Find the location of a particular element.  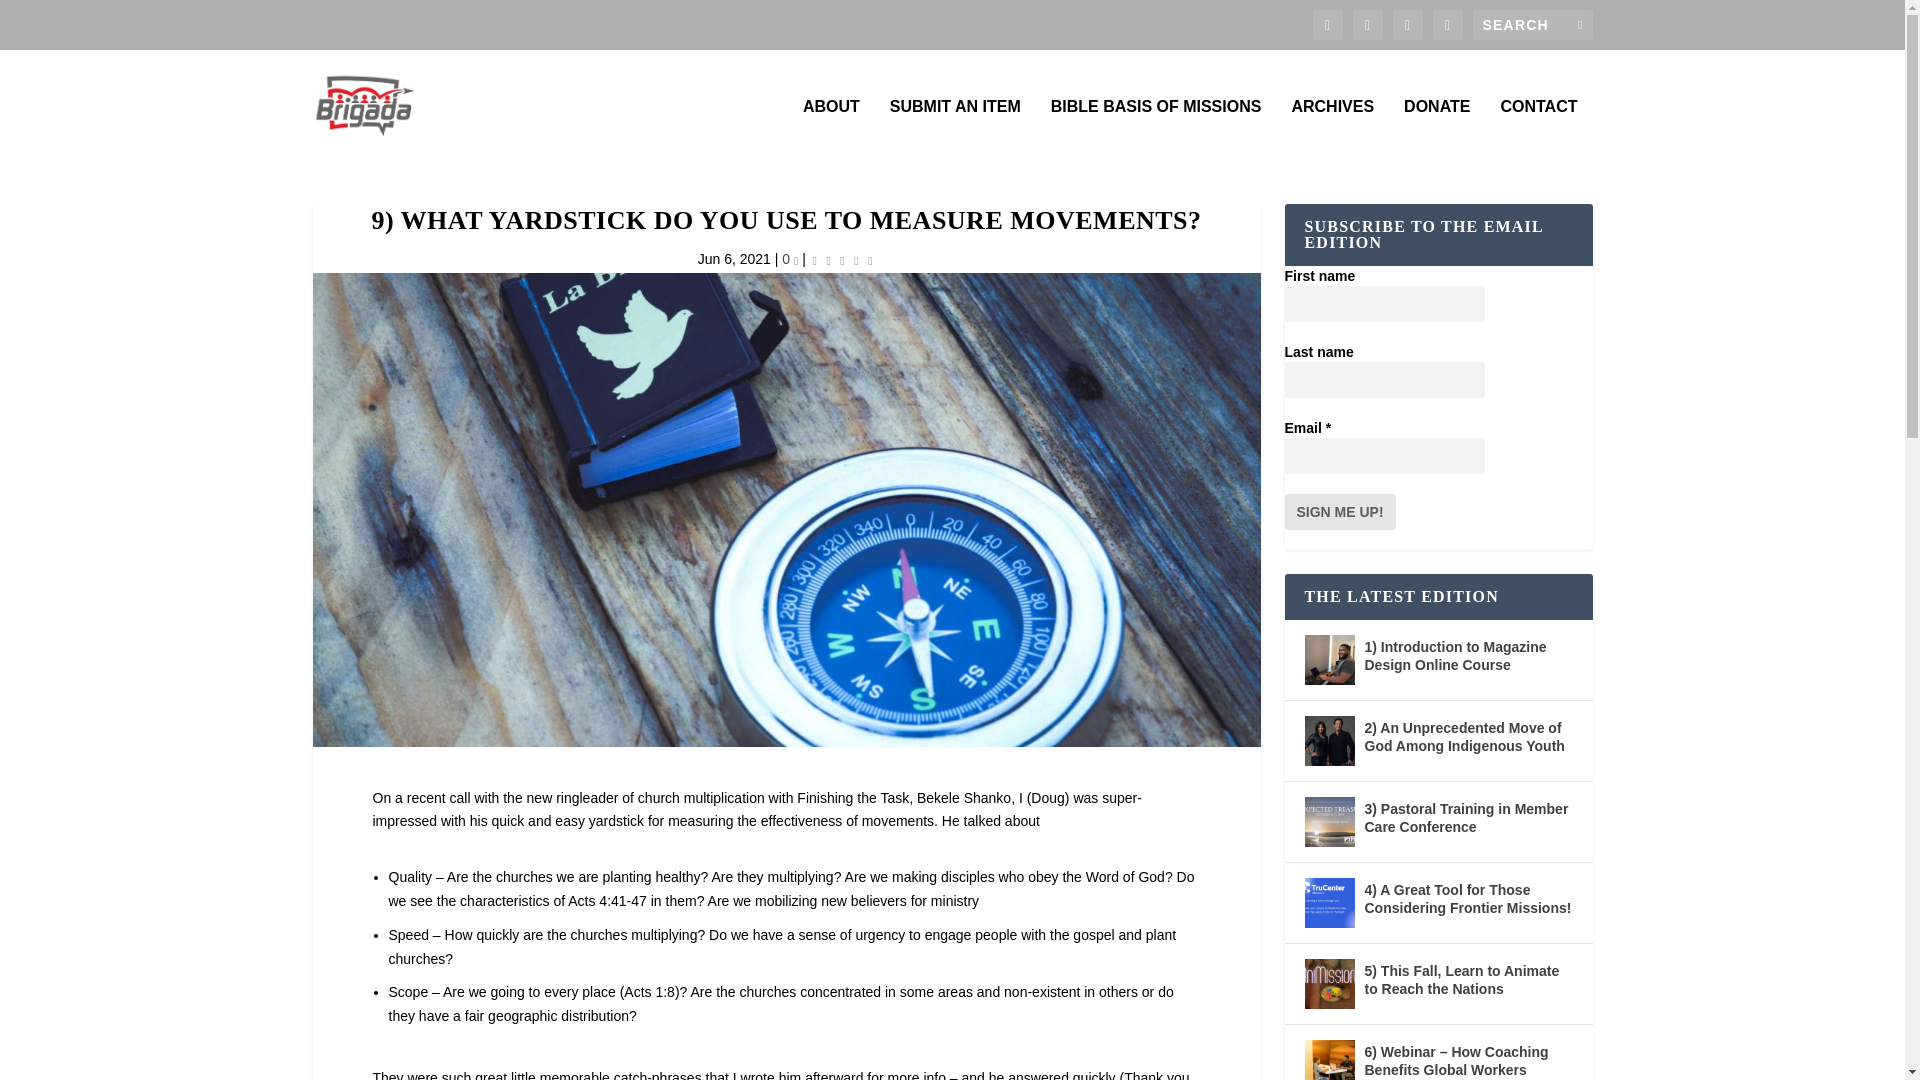

Email is located at coordinates (1384, 456).